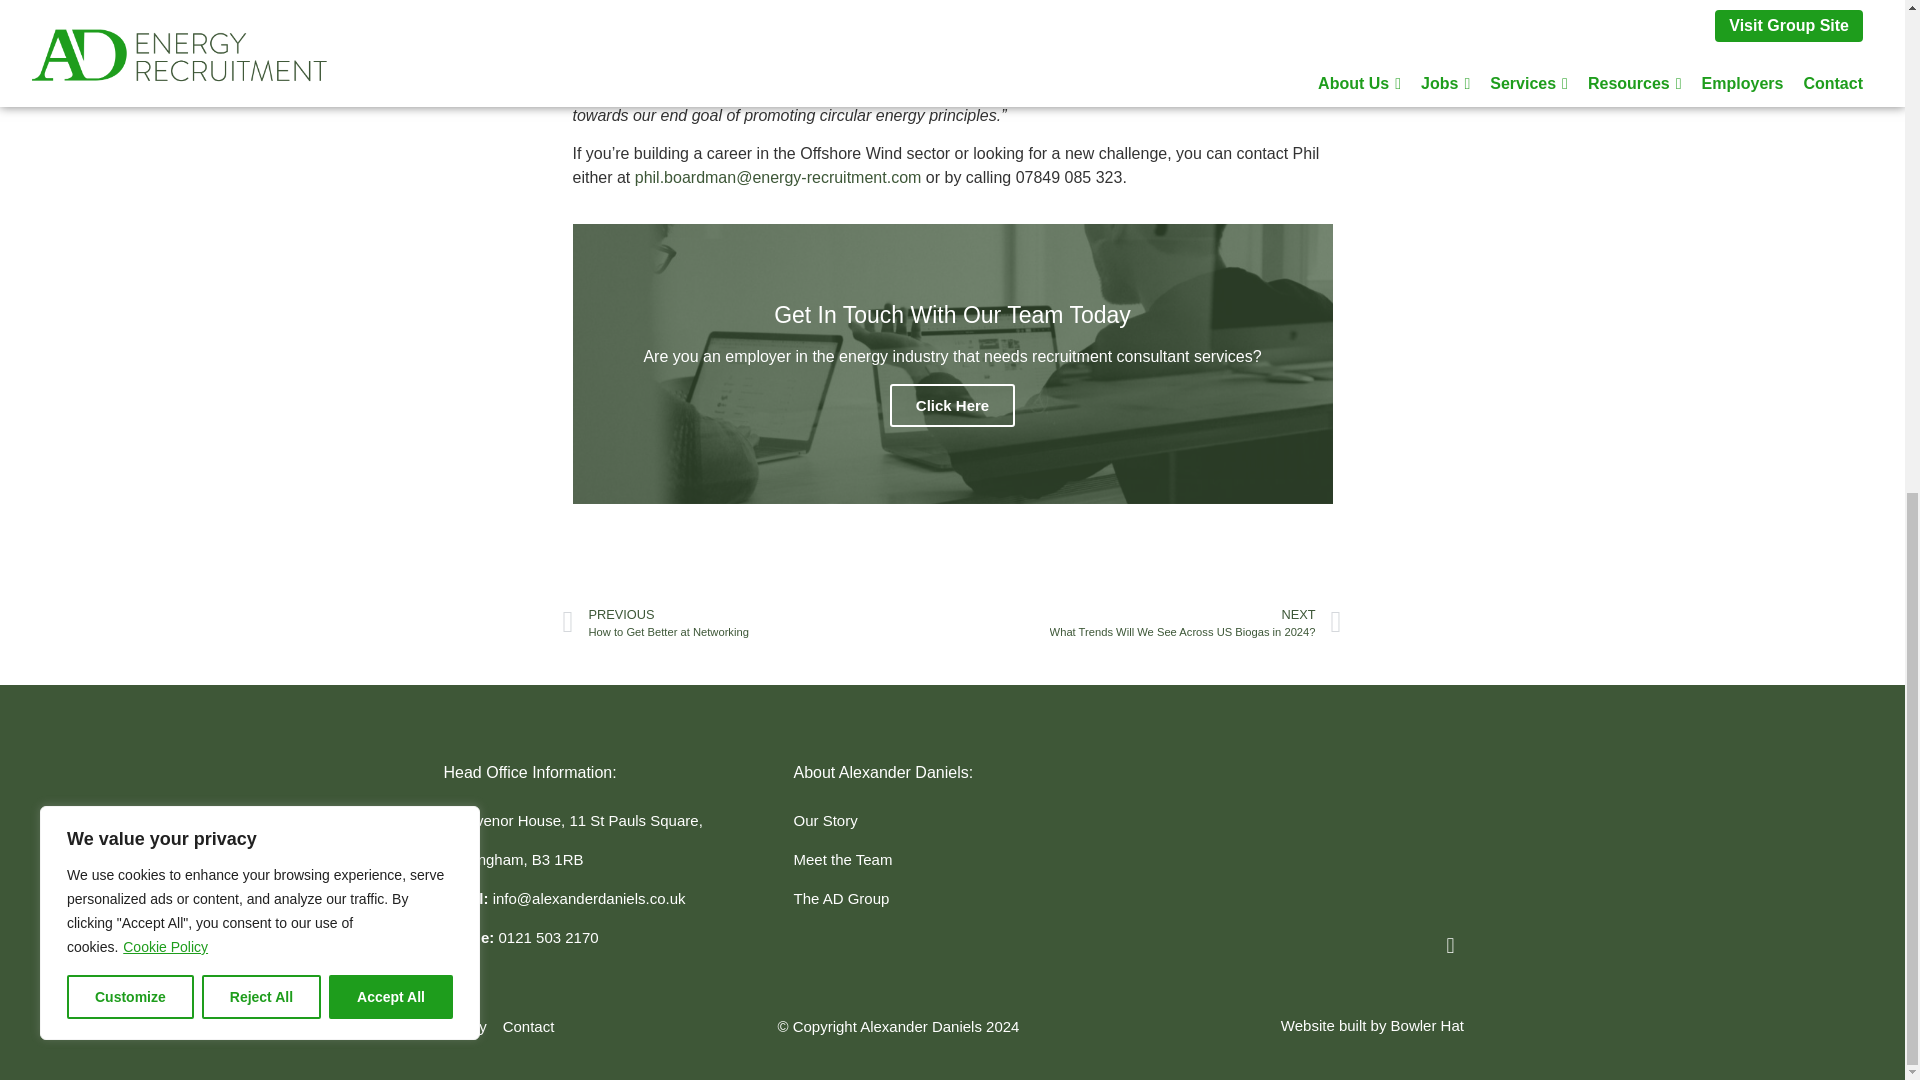  What do you see at coordinates (260, 94) in the screenshot?
I see `Reject All` at bounding box center [260, 94].